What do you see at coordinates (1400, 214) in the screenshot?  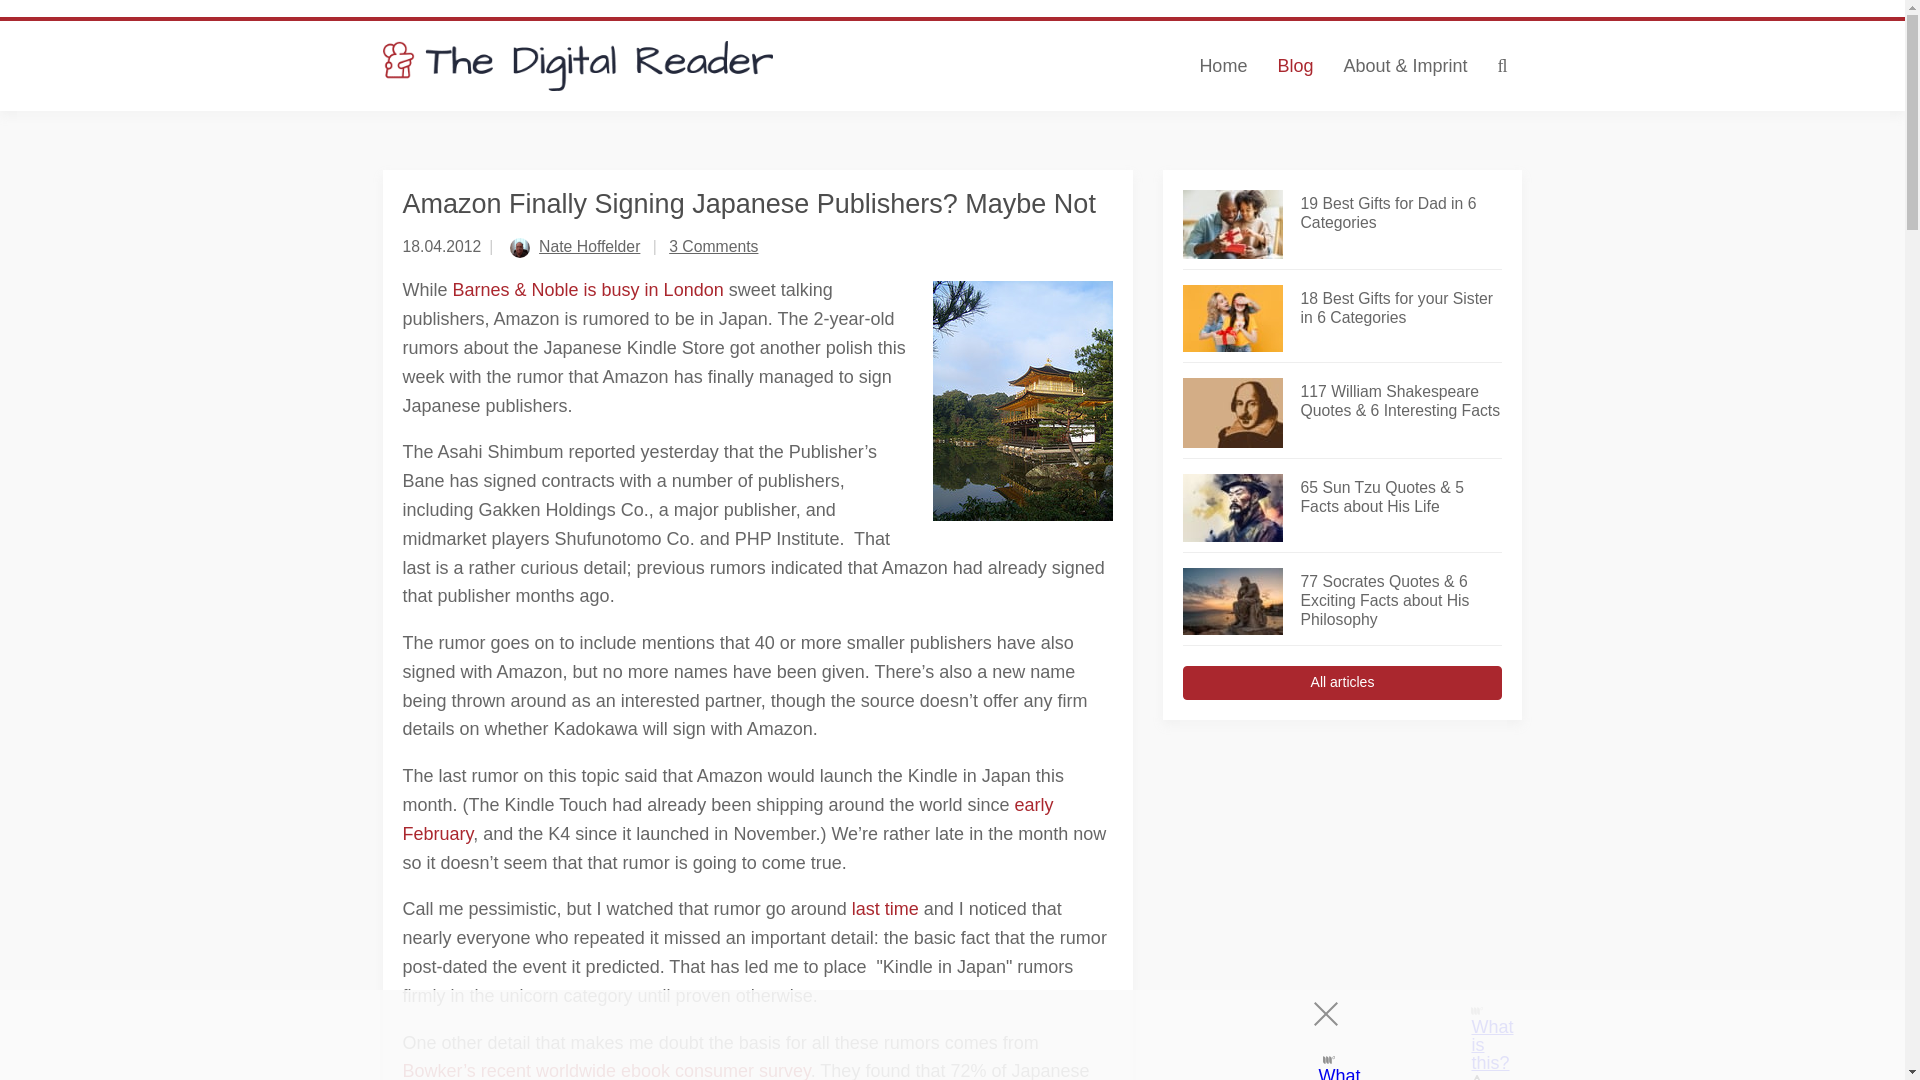 I see `19 Best Gifts for Dad in 6 Categories` at bounding box center [1400, 214].